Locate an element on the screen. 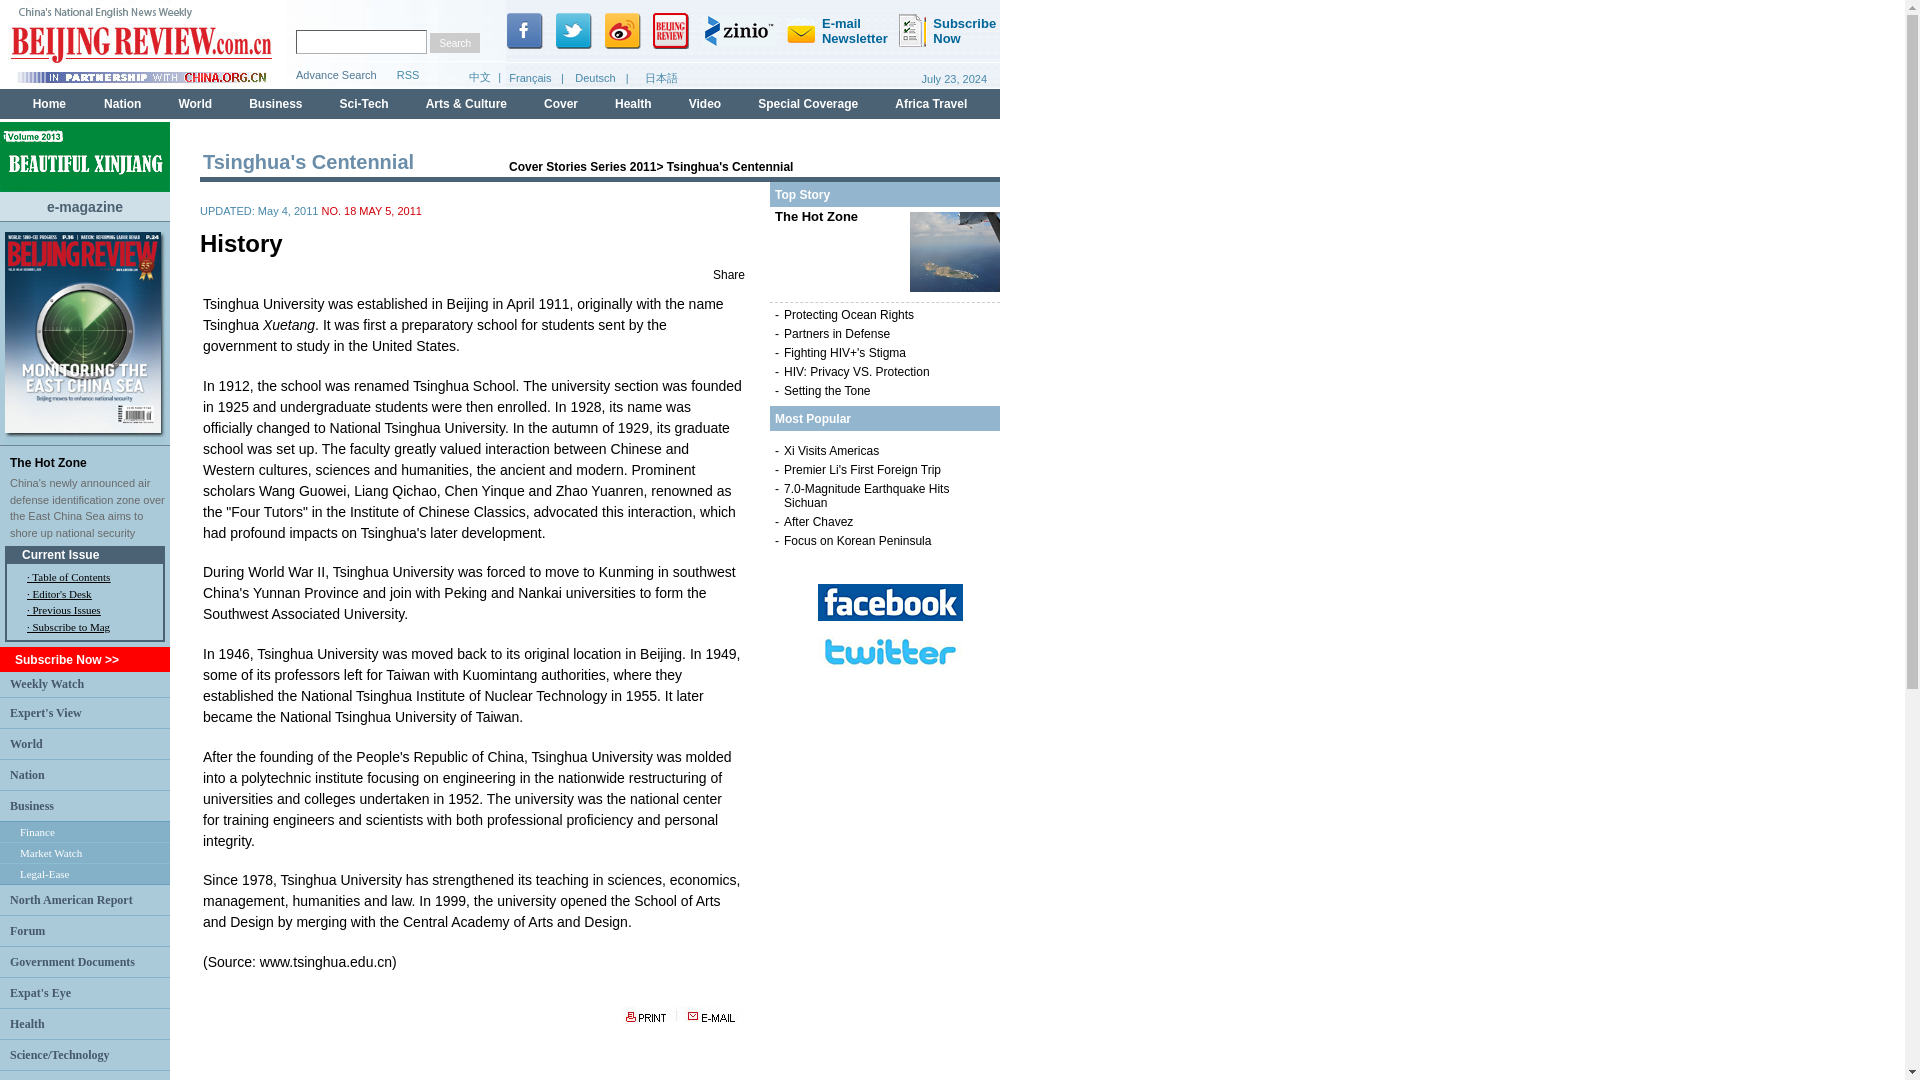 The image size is (1920, 1080). Health is located at coordinates (26, 1023).